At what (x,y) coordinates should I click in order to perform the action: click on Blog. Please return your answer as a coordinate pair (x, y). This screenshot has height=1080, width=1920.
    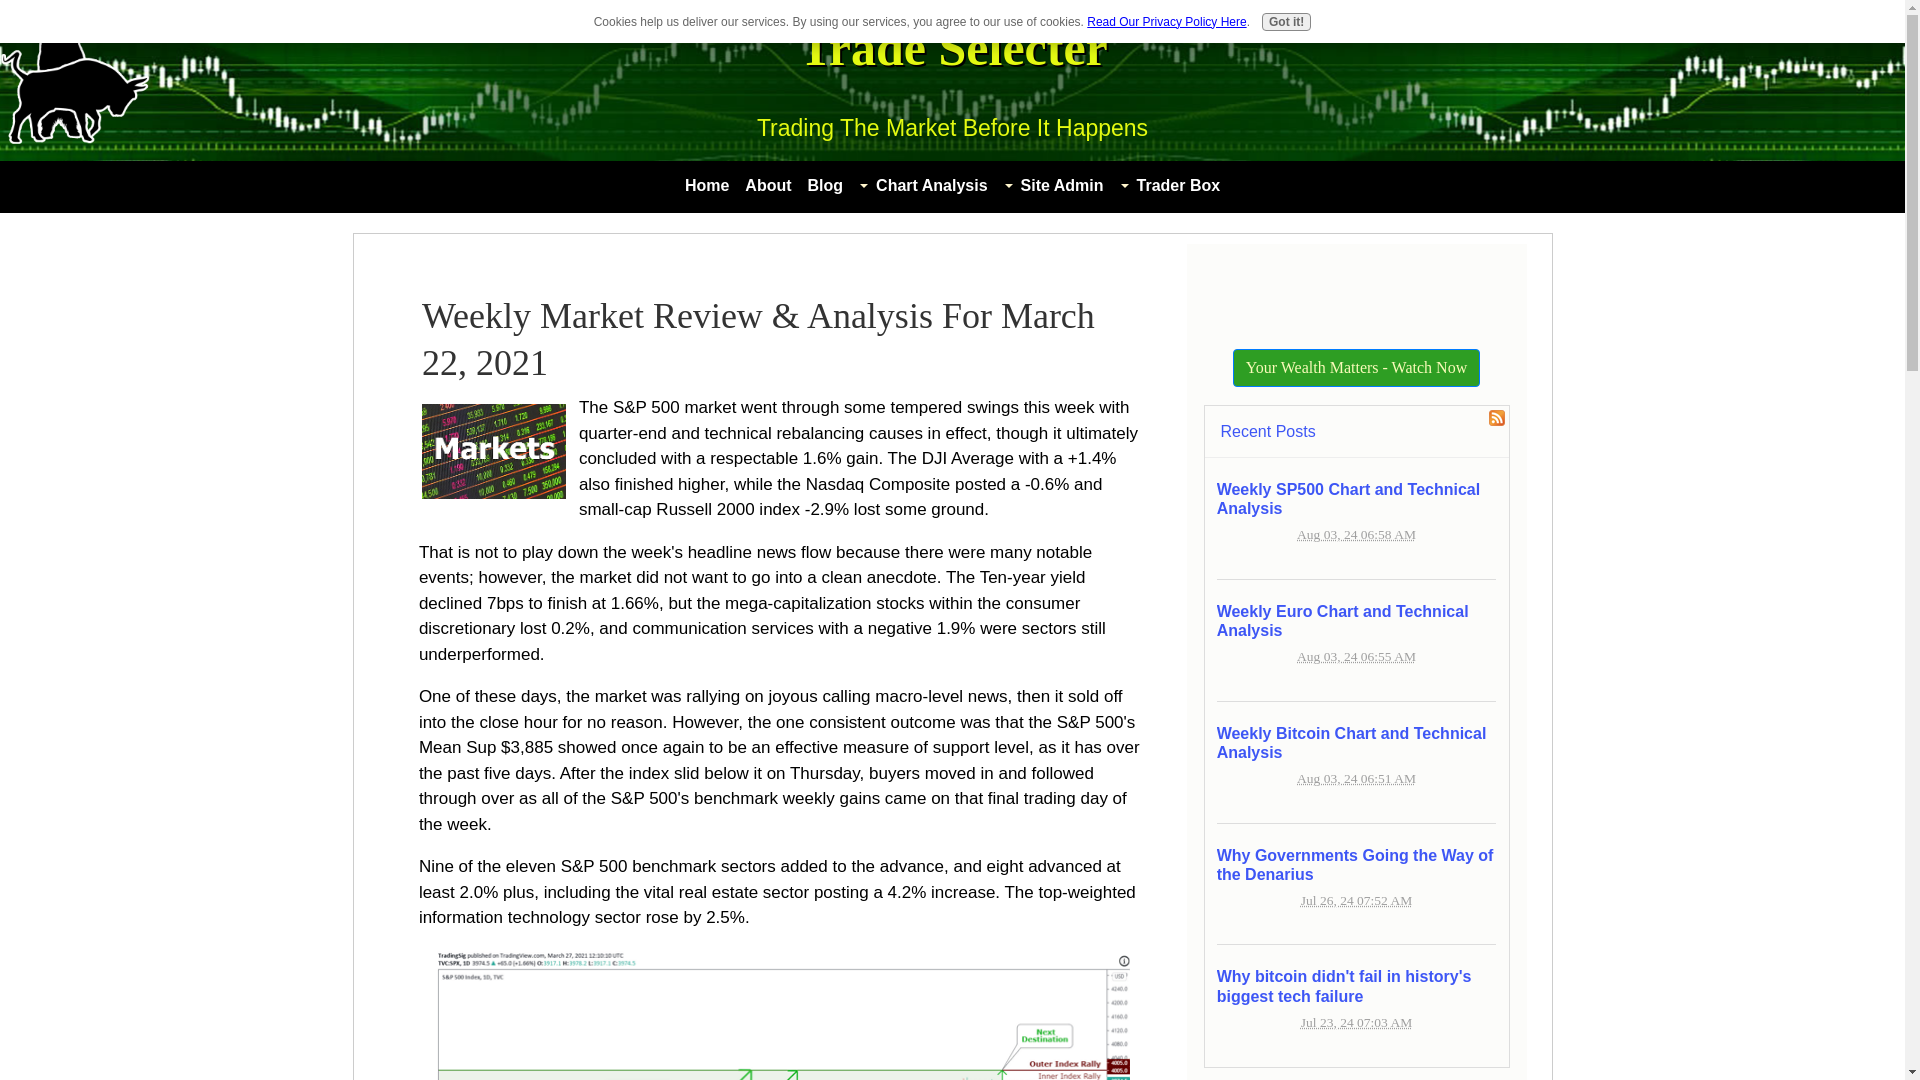
    Looking at the image, I should click on (826, 185).